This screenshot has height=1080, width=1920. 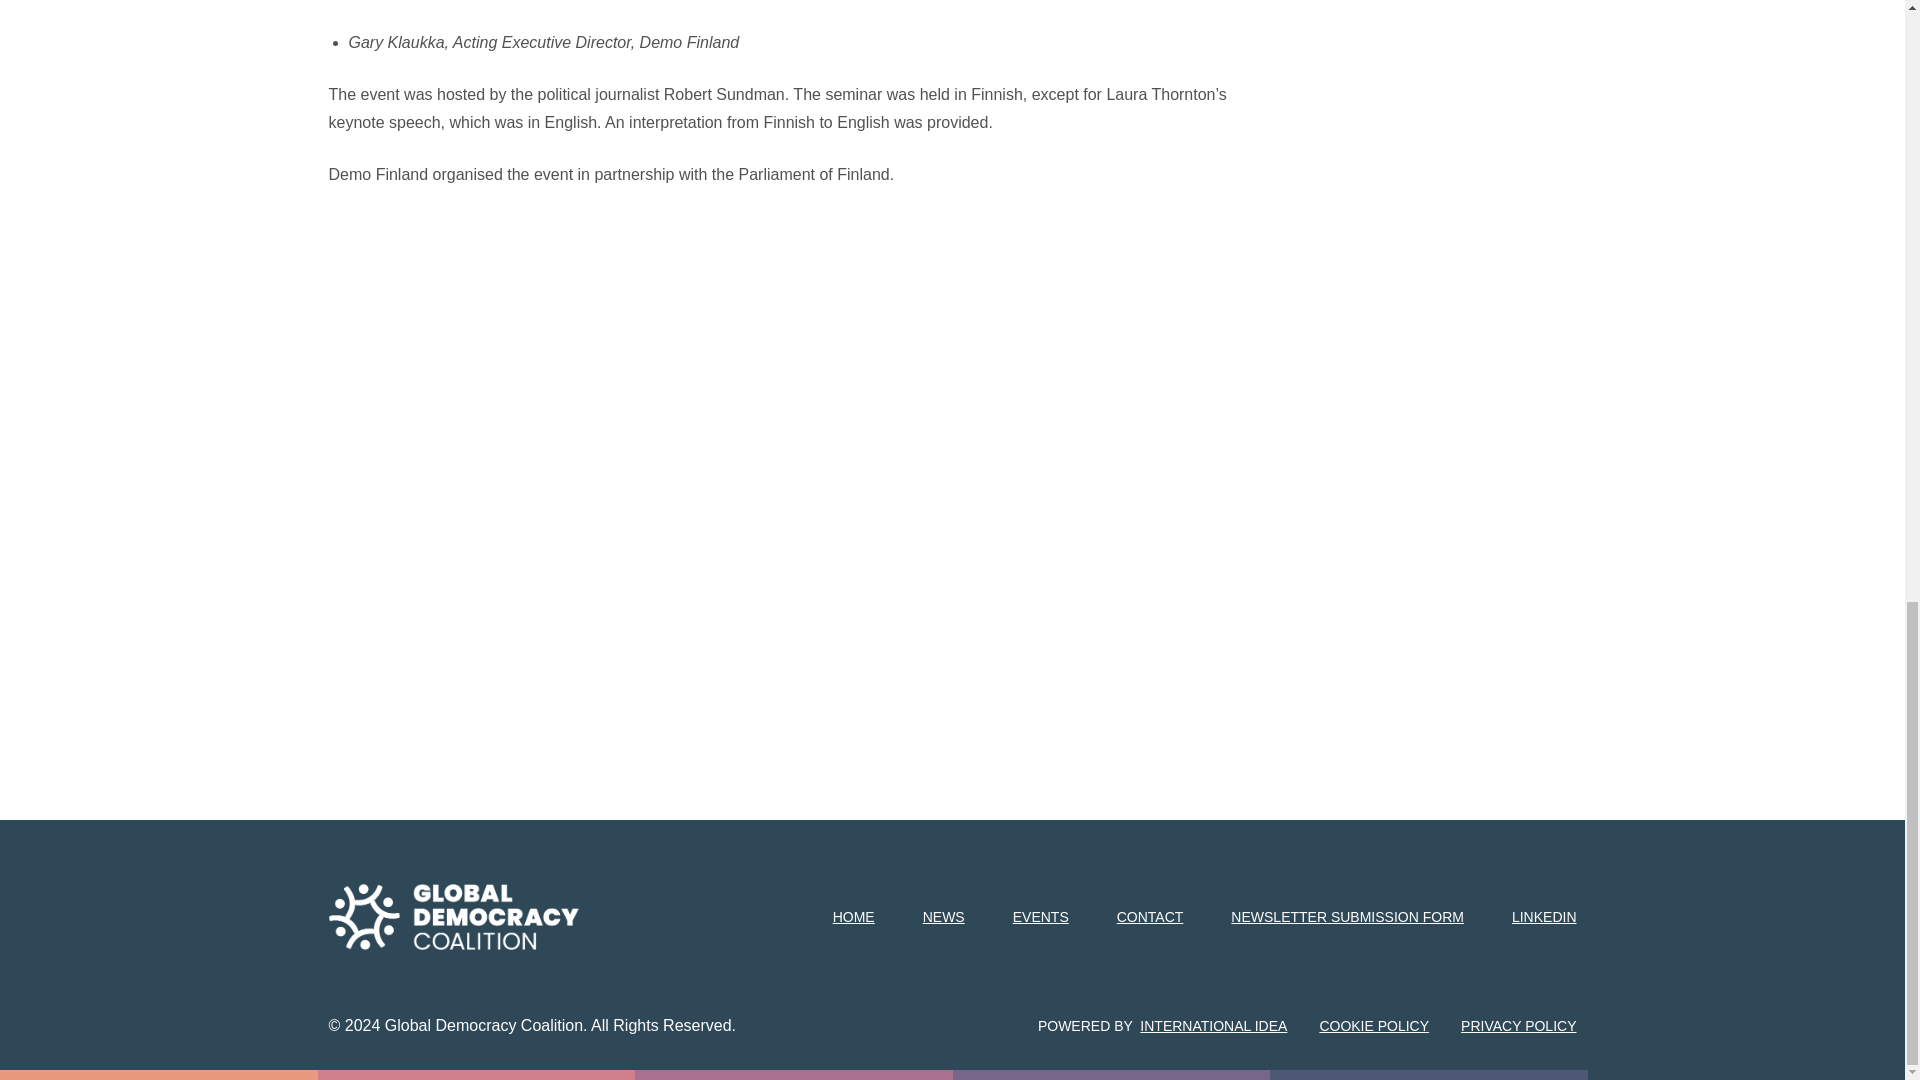 I want to click on EVENTS, so click(x=1041, y=916).